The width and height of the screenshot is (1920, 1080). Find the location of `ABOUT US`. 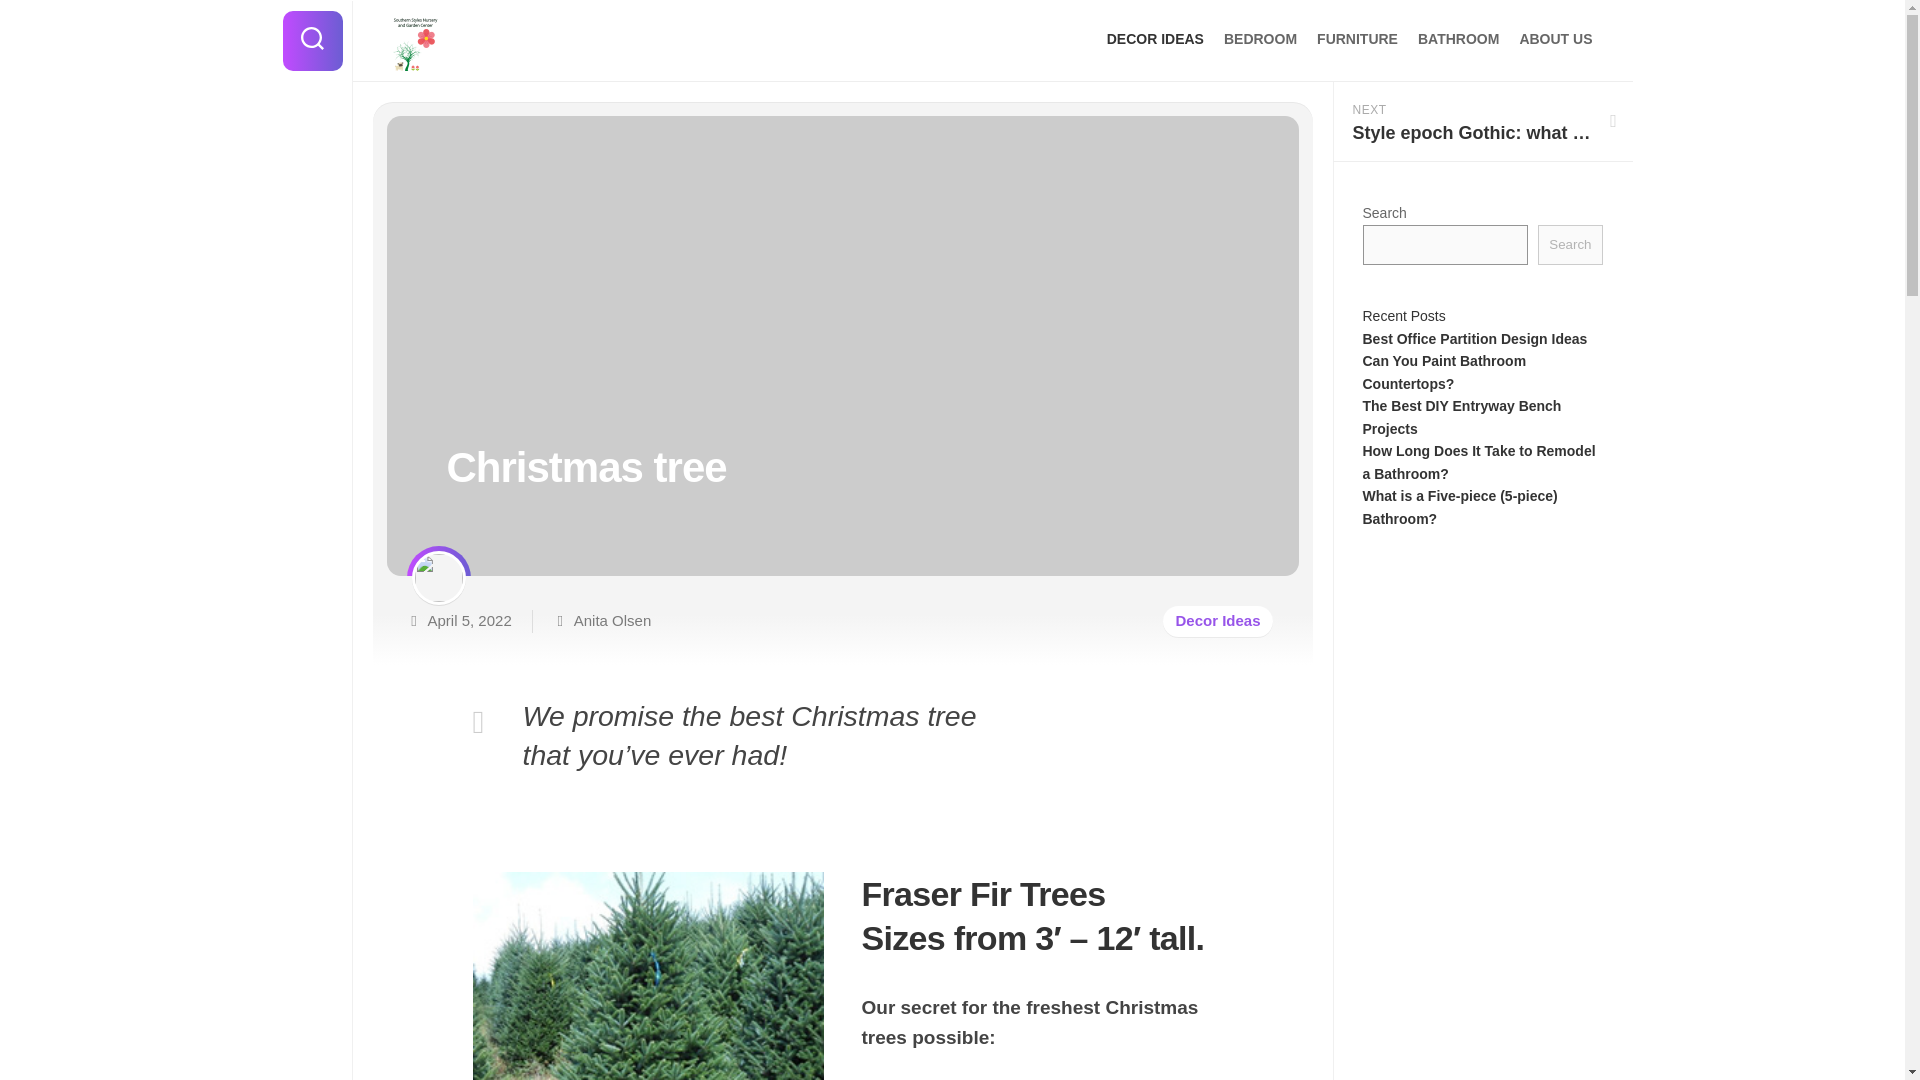

ABOUT US is located at coordinates (992, 42).